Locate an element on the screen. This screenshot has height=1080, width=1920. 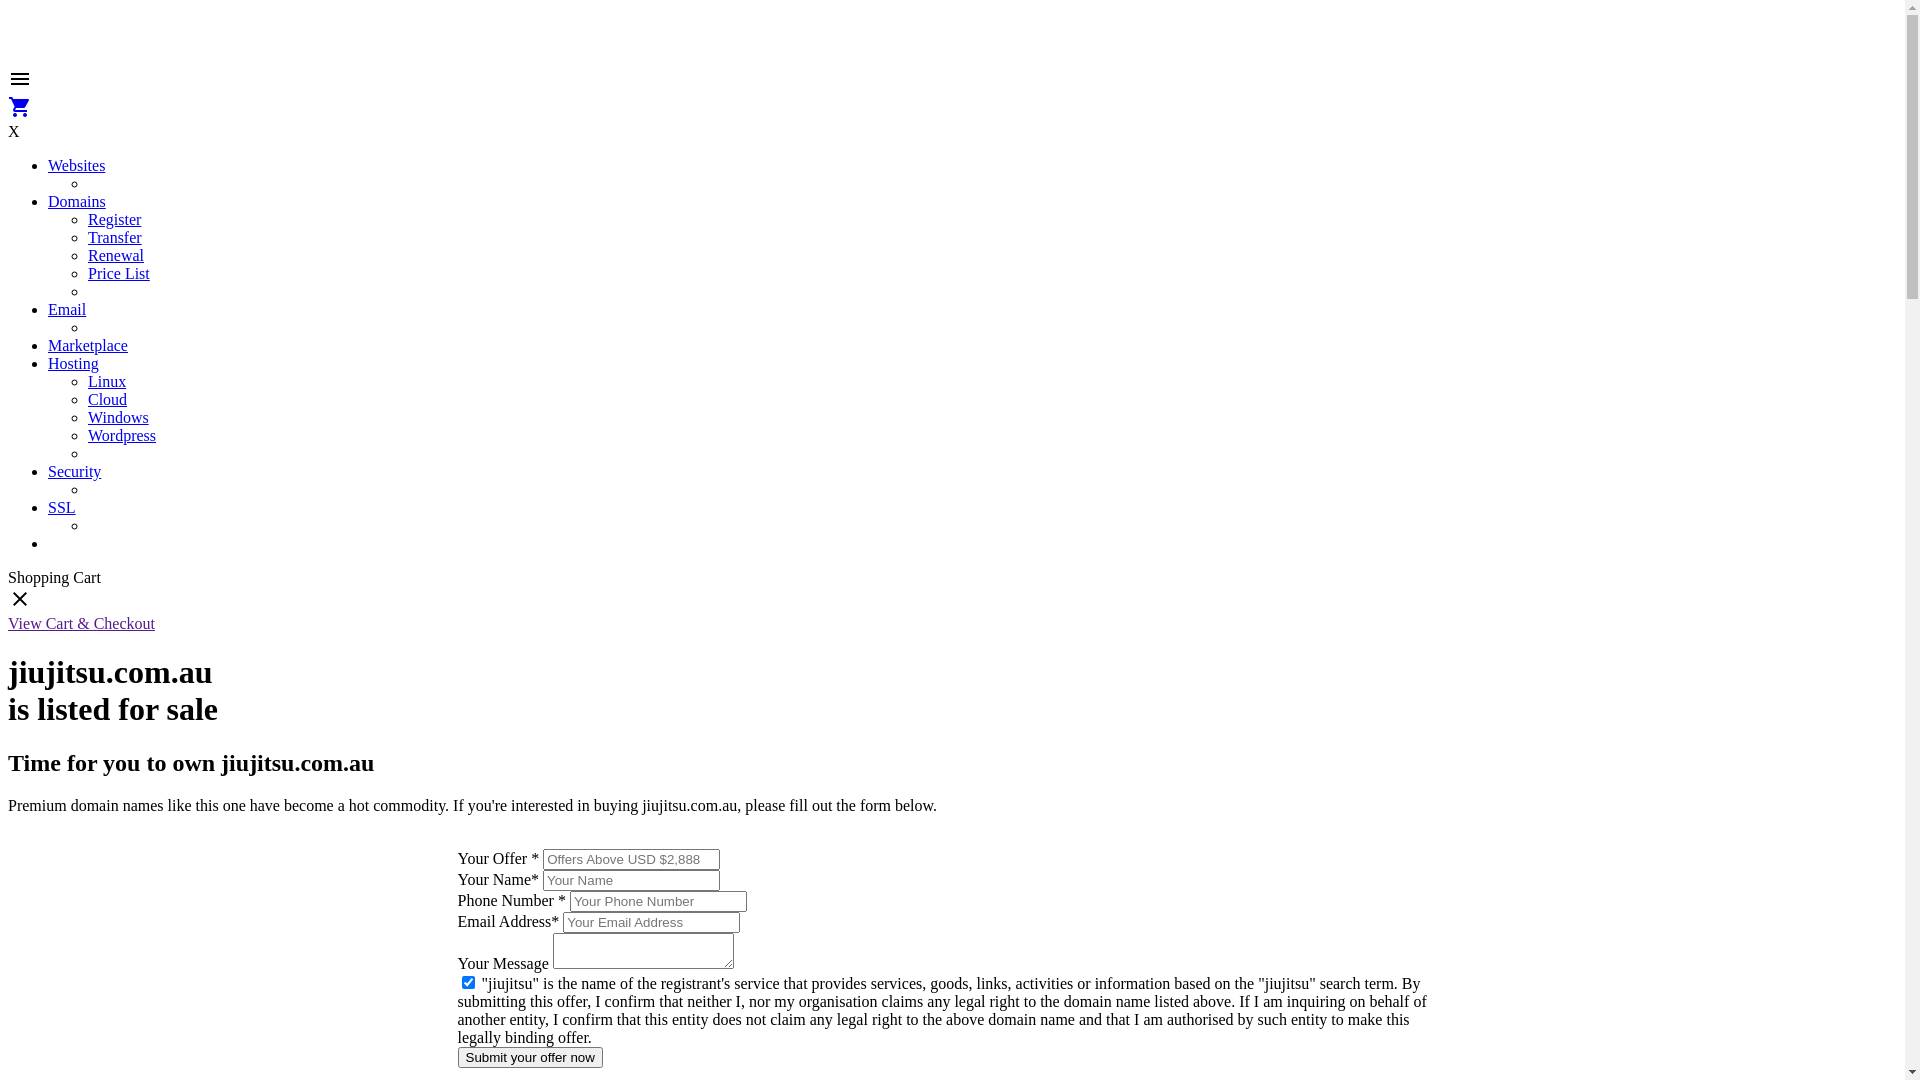
Marketplace is located at coordinates (88, 346).